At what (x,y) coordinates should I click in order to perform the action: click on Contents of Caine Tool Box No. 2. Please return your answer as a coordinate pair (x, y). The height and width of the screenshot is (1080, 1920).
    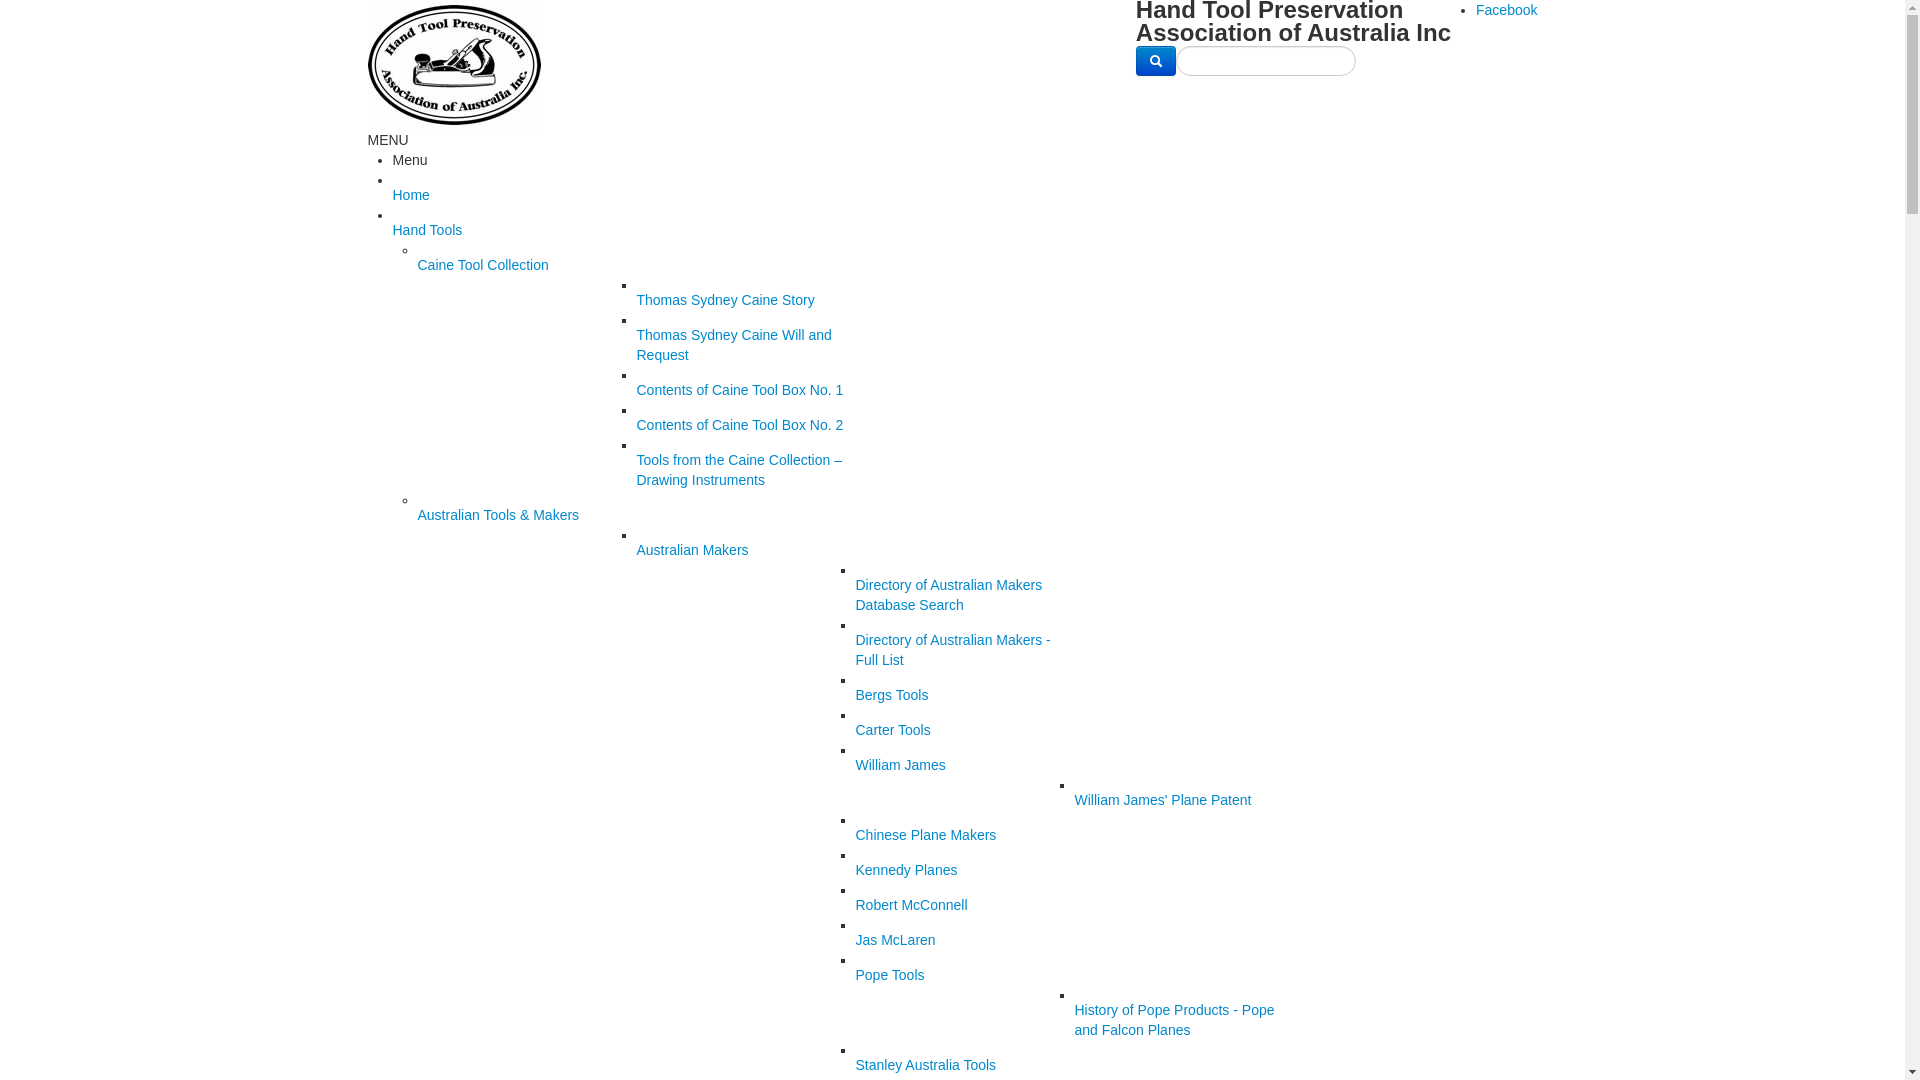
    Looking at the image, I should click on (746, 427).